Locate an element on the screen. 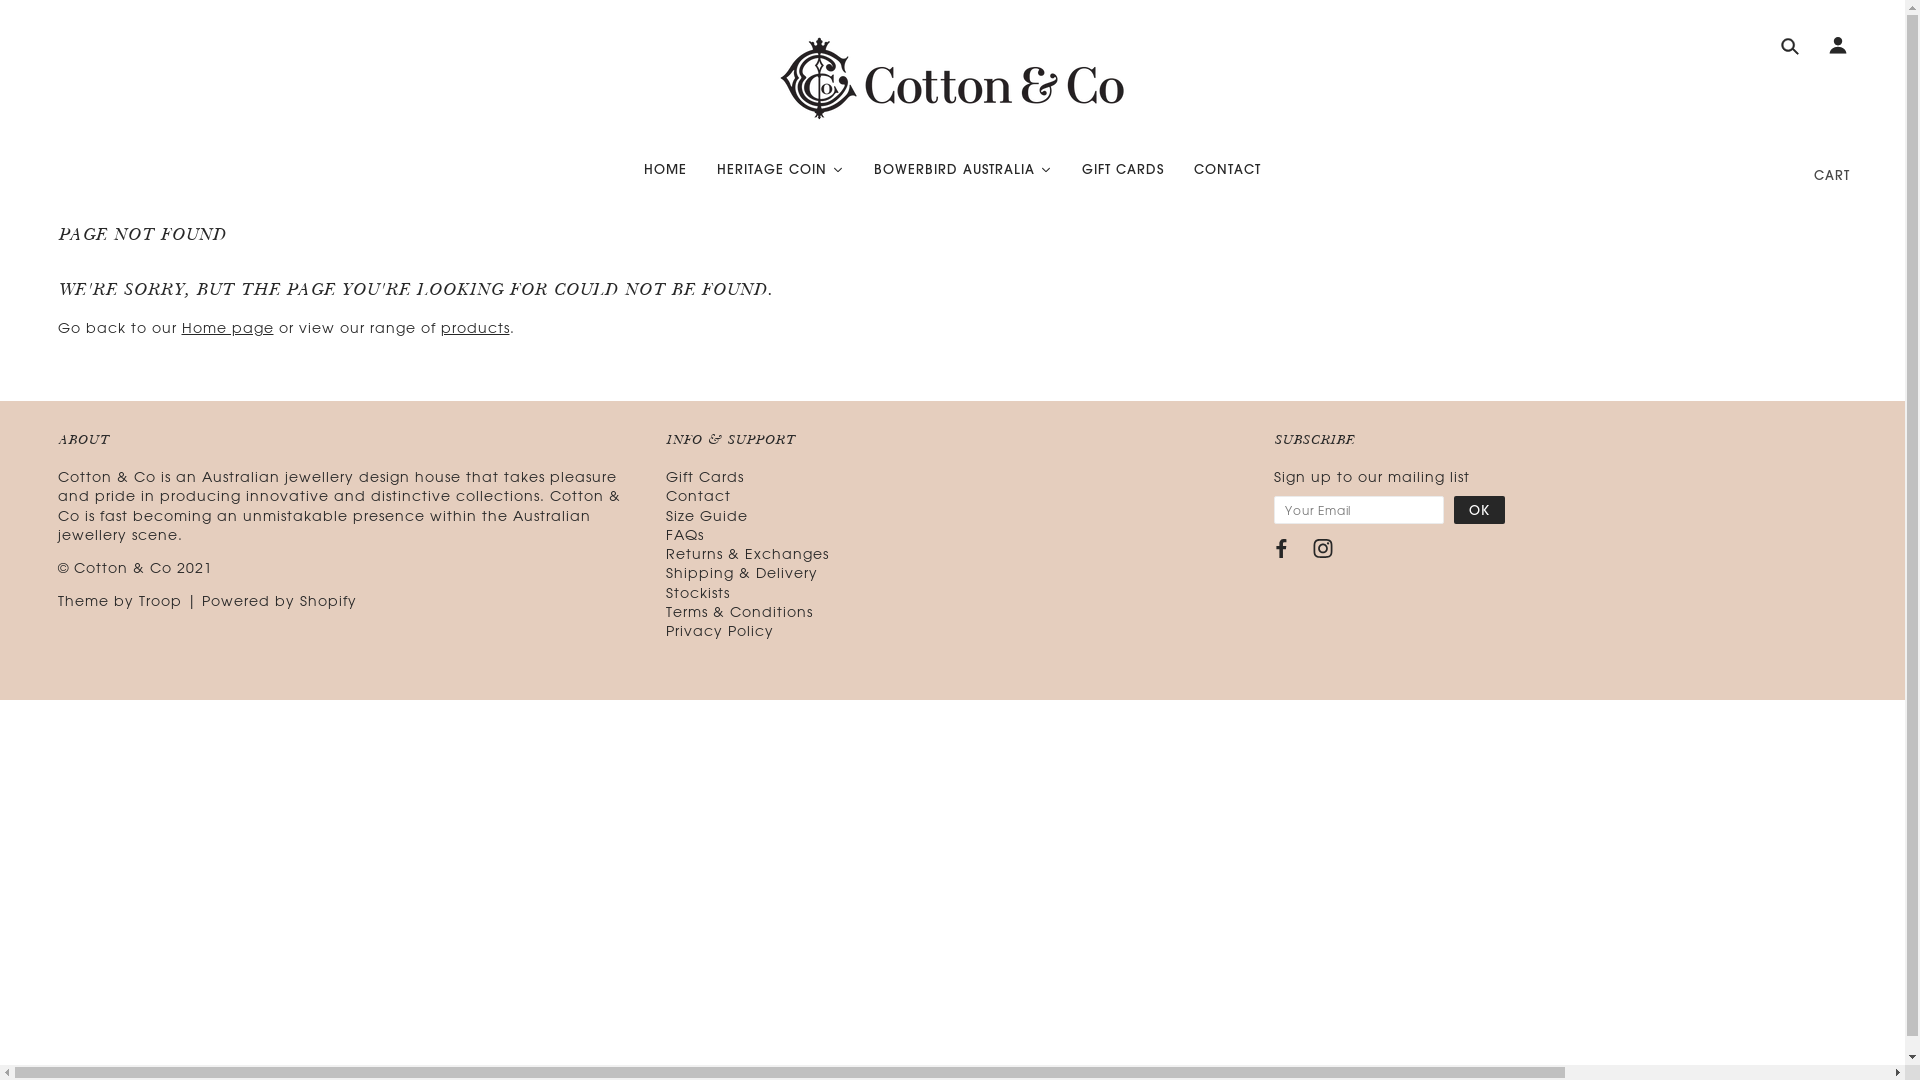 The image size is (1920, 1080). Terms & Conditions is located at coordinates (740, 612).